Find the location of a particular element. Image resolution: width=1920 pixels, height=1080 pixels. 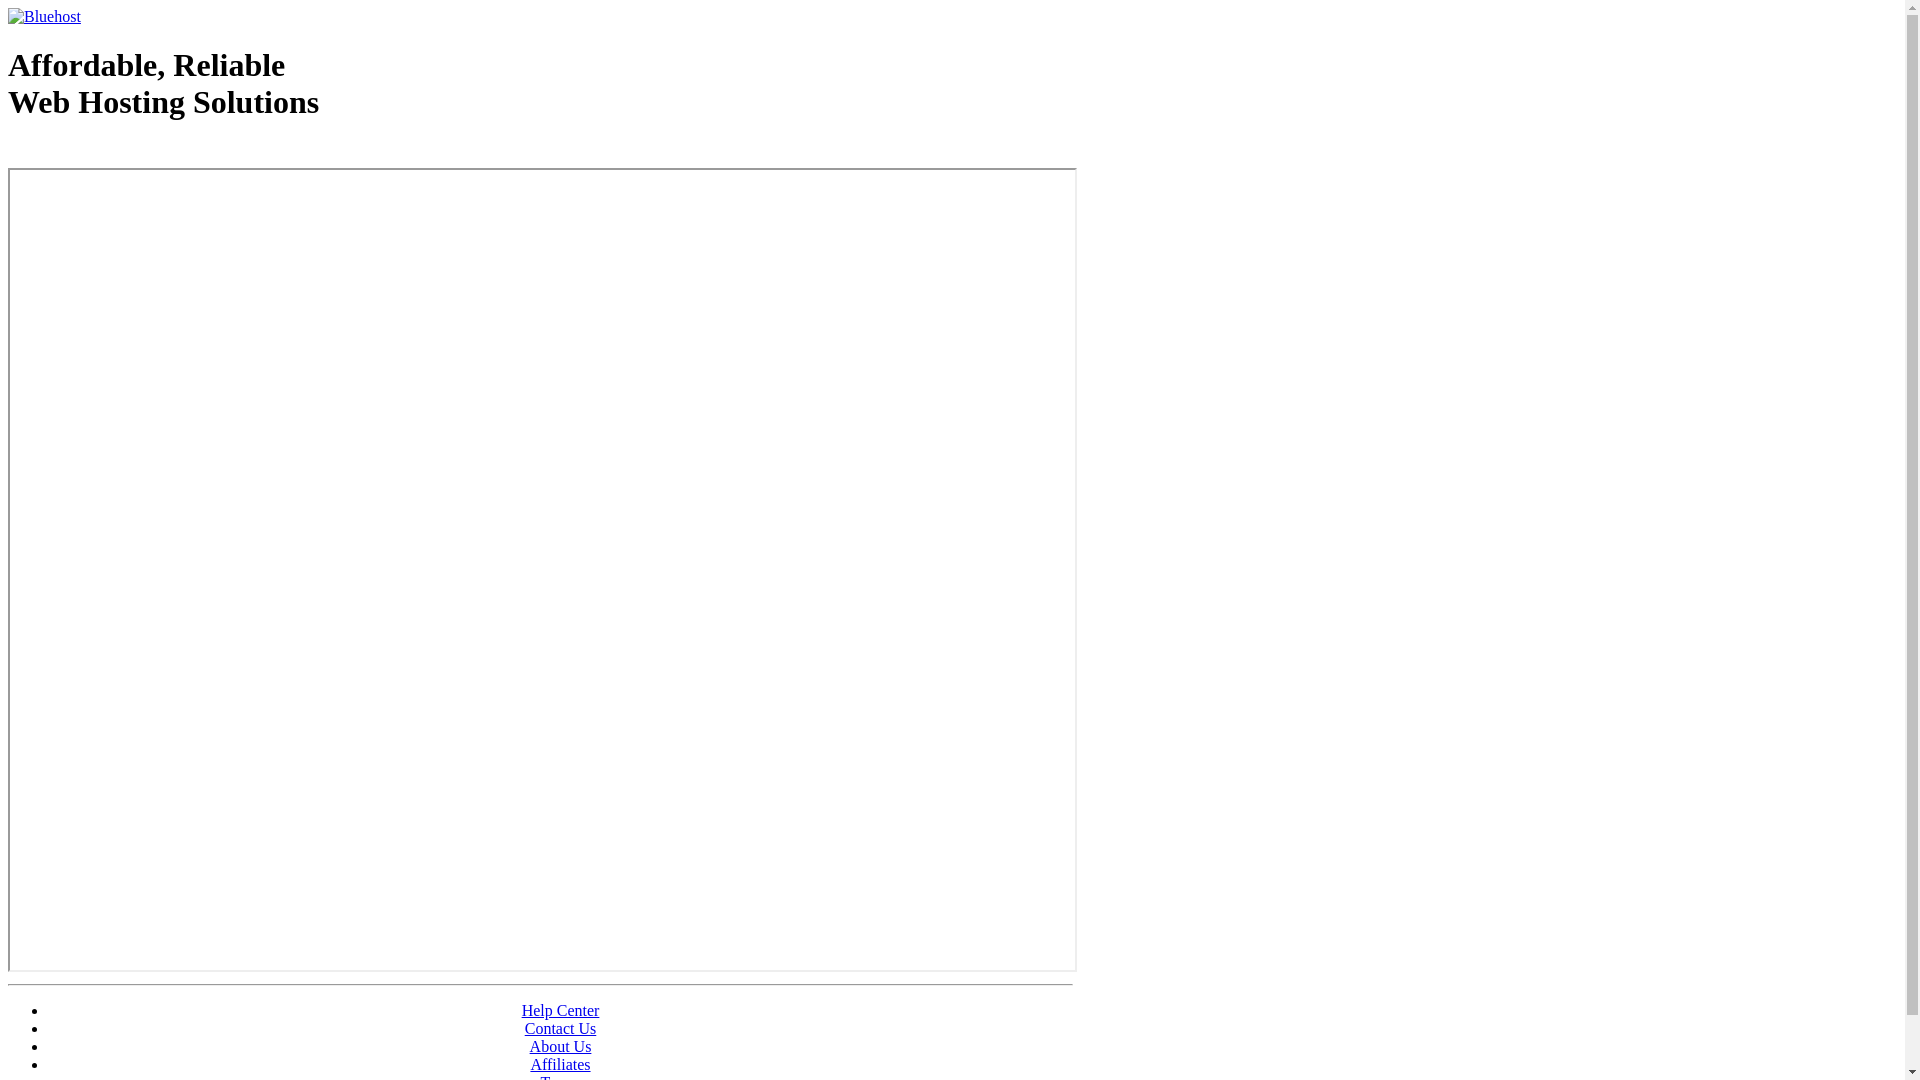

Help Center is located at coordinates (561, 1010).